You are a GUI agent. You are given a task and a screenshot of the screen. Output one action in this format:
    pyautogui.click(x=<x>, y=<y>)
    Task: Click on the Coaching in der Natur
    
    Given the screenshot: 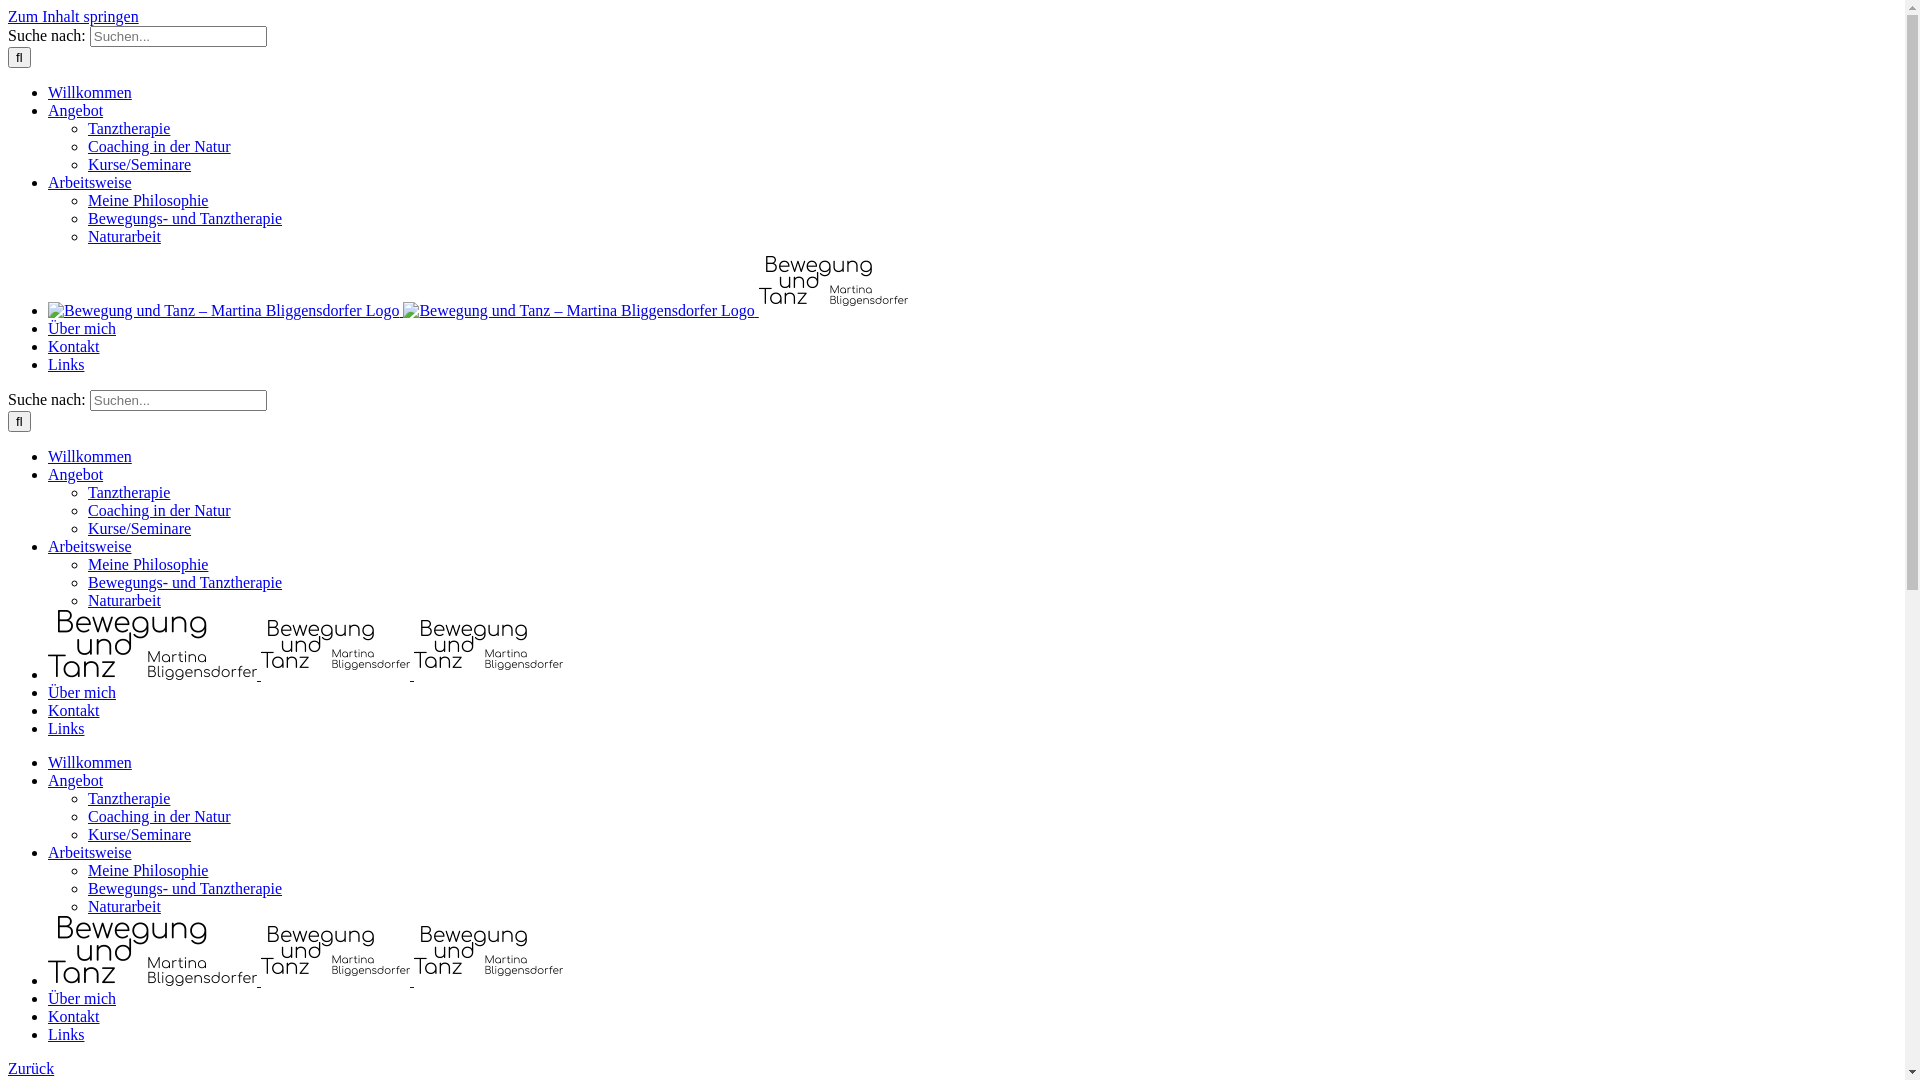 What is the action you would take?
    pyautogui.click(x=160, y=510)
    